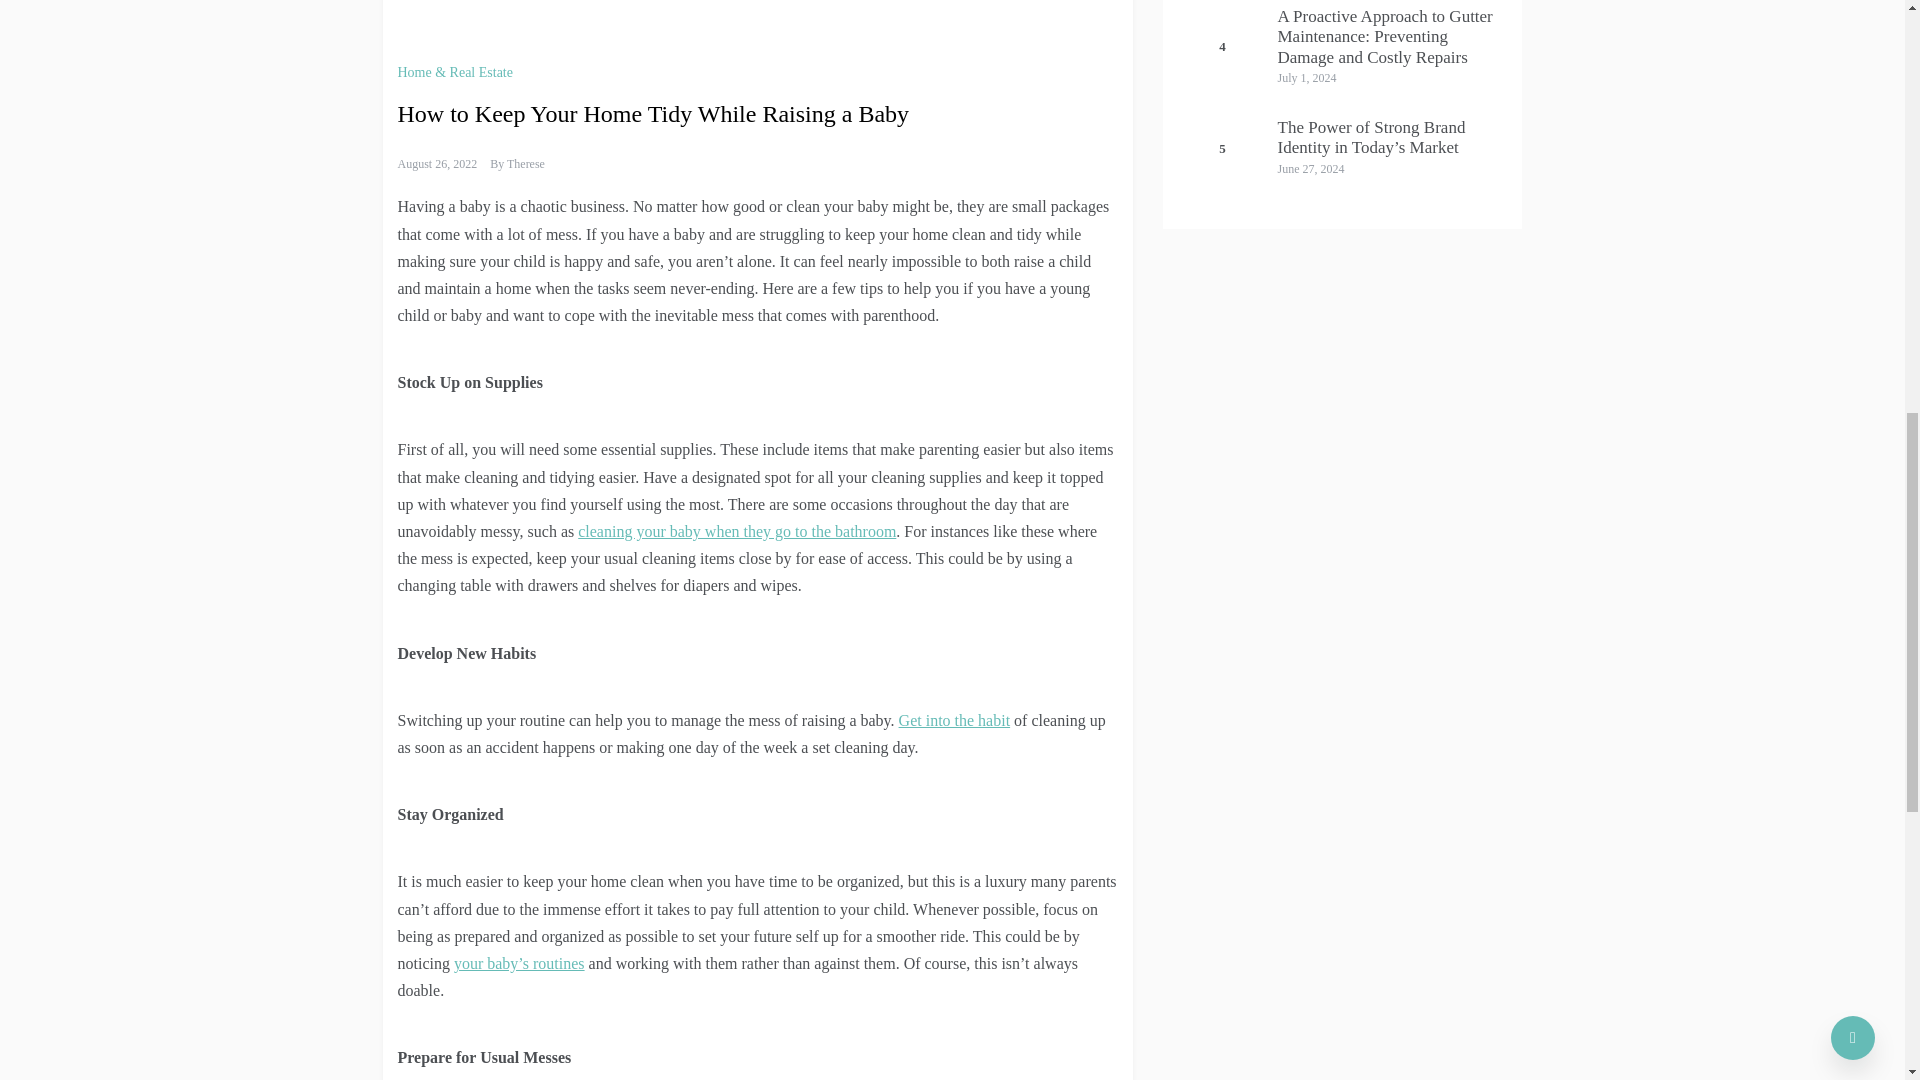 The width and height of the screenshot is (1920, 1080). Describe the element at coordinates (526, 163) in the screenshot. I see `Therese` at that location.